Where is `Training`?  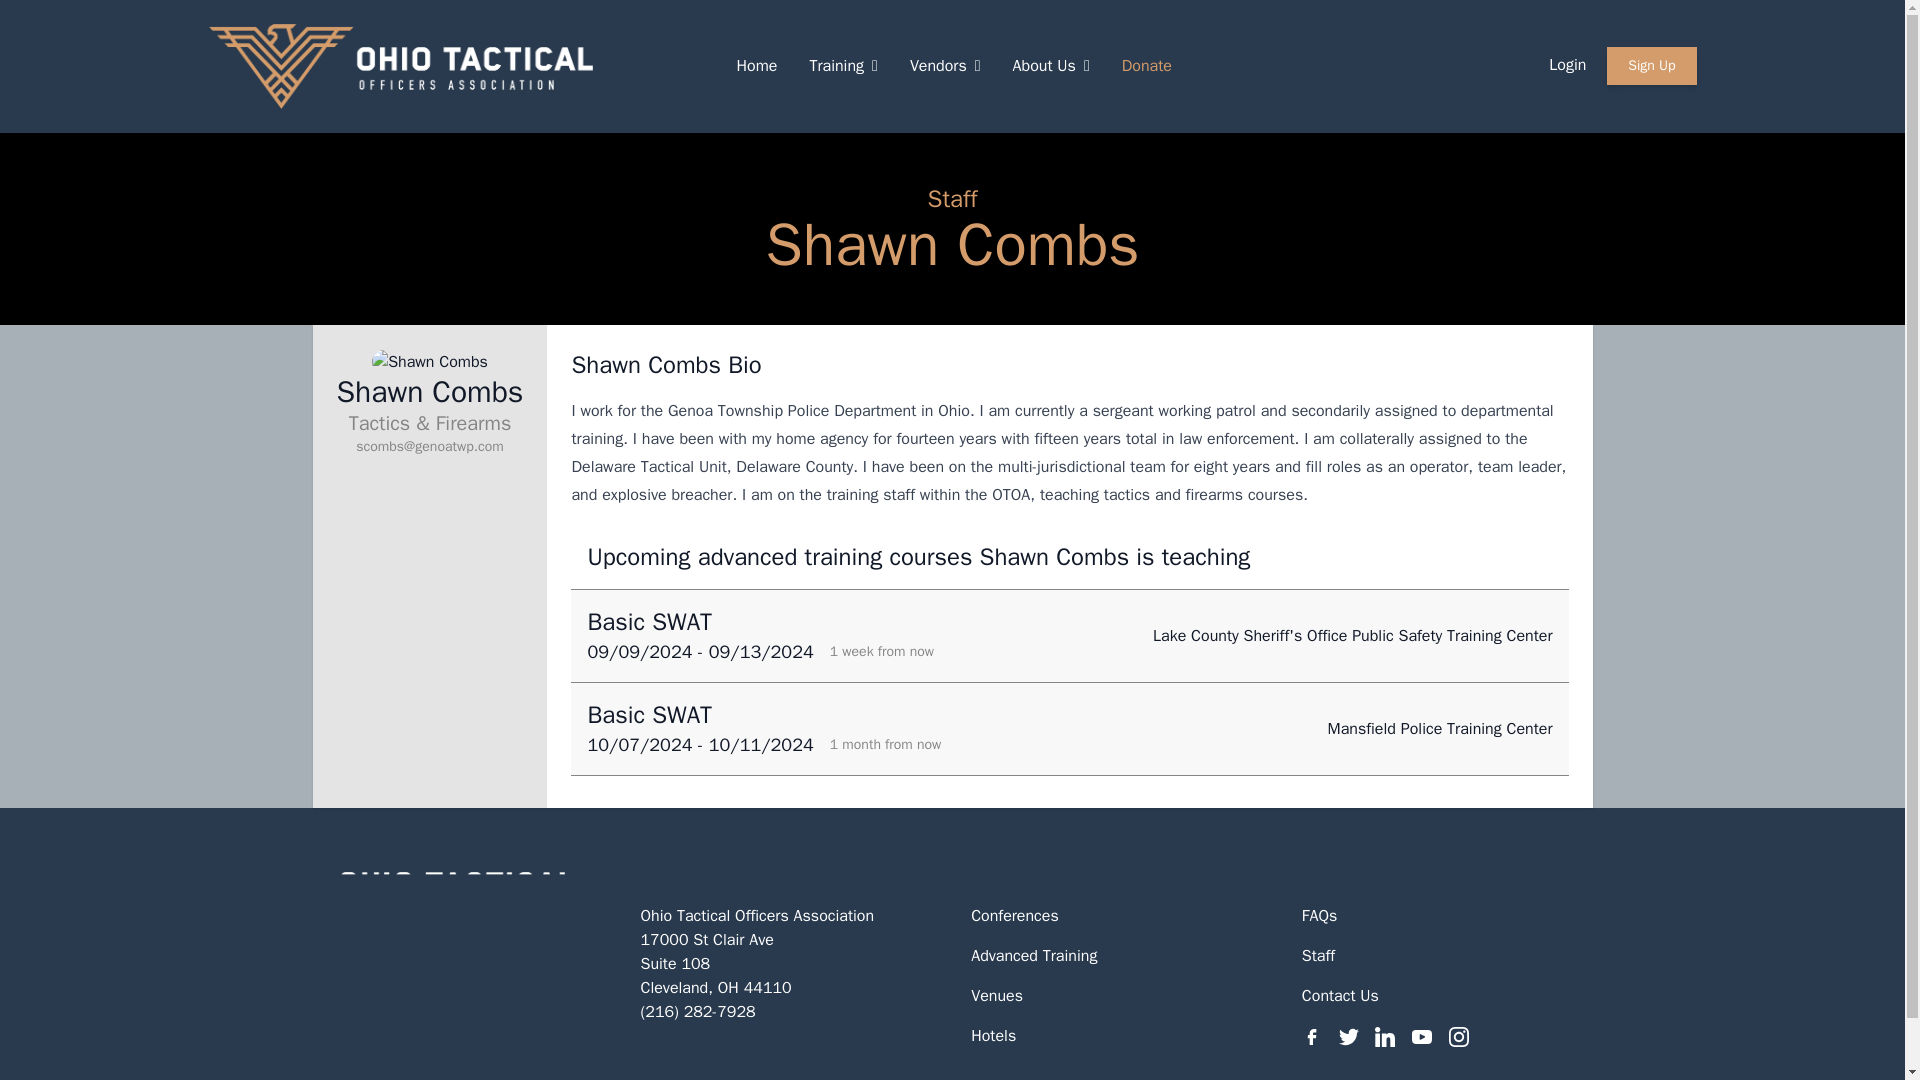 Training is located at coordinates (842, 66).